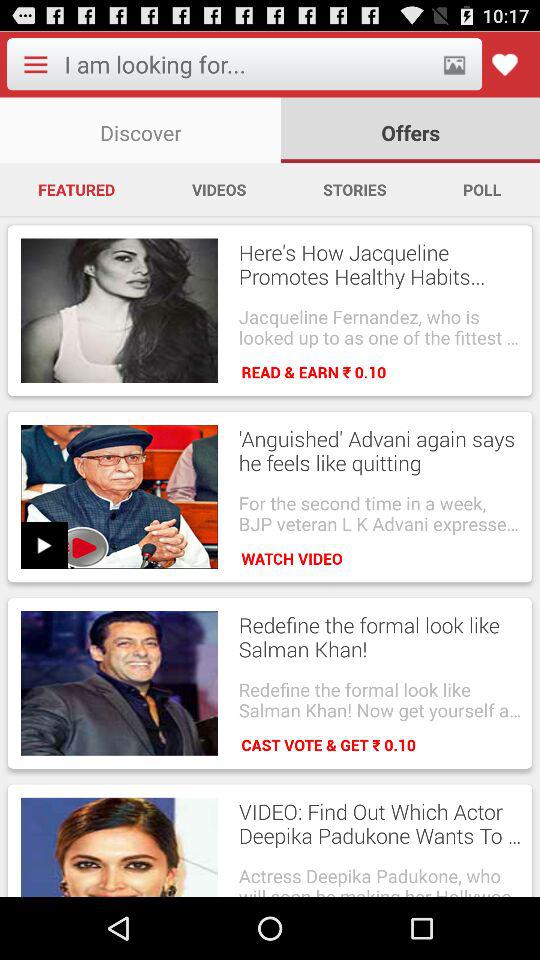 The width and height of the screenshot is (540, 960). Describe the element at coordinates (218, 189) in the screenshot. I see `choose the app to the right of the featured item` at that location.